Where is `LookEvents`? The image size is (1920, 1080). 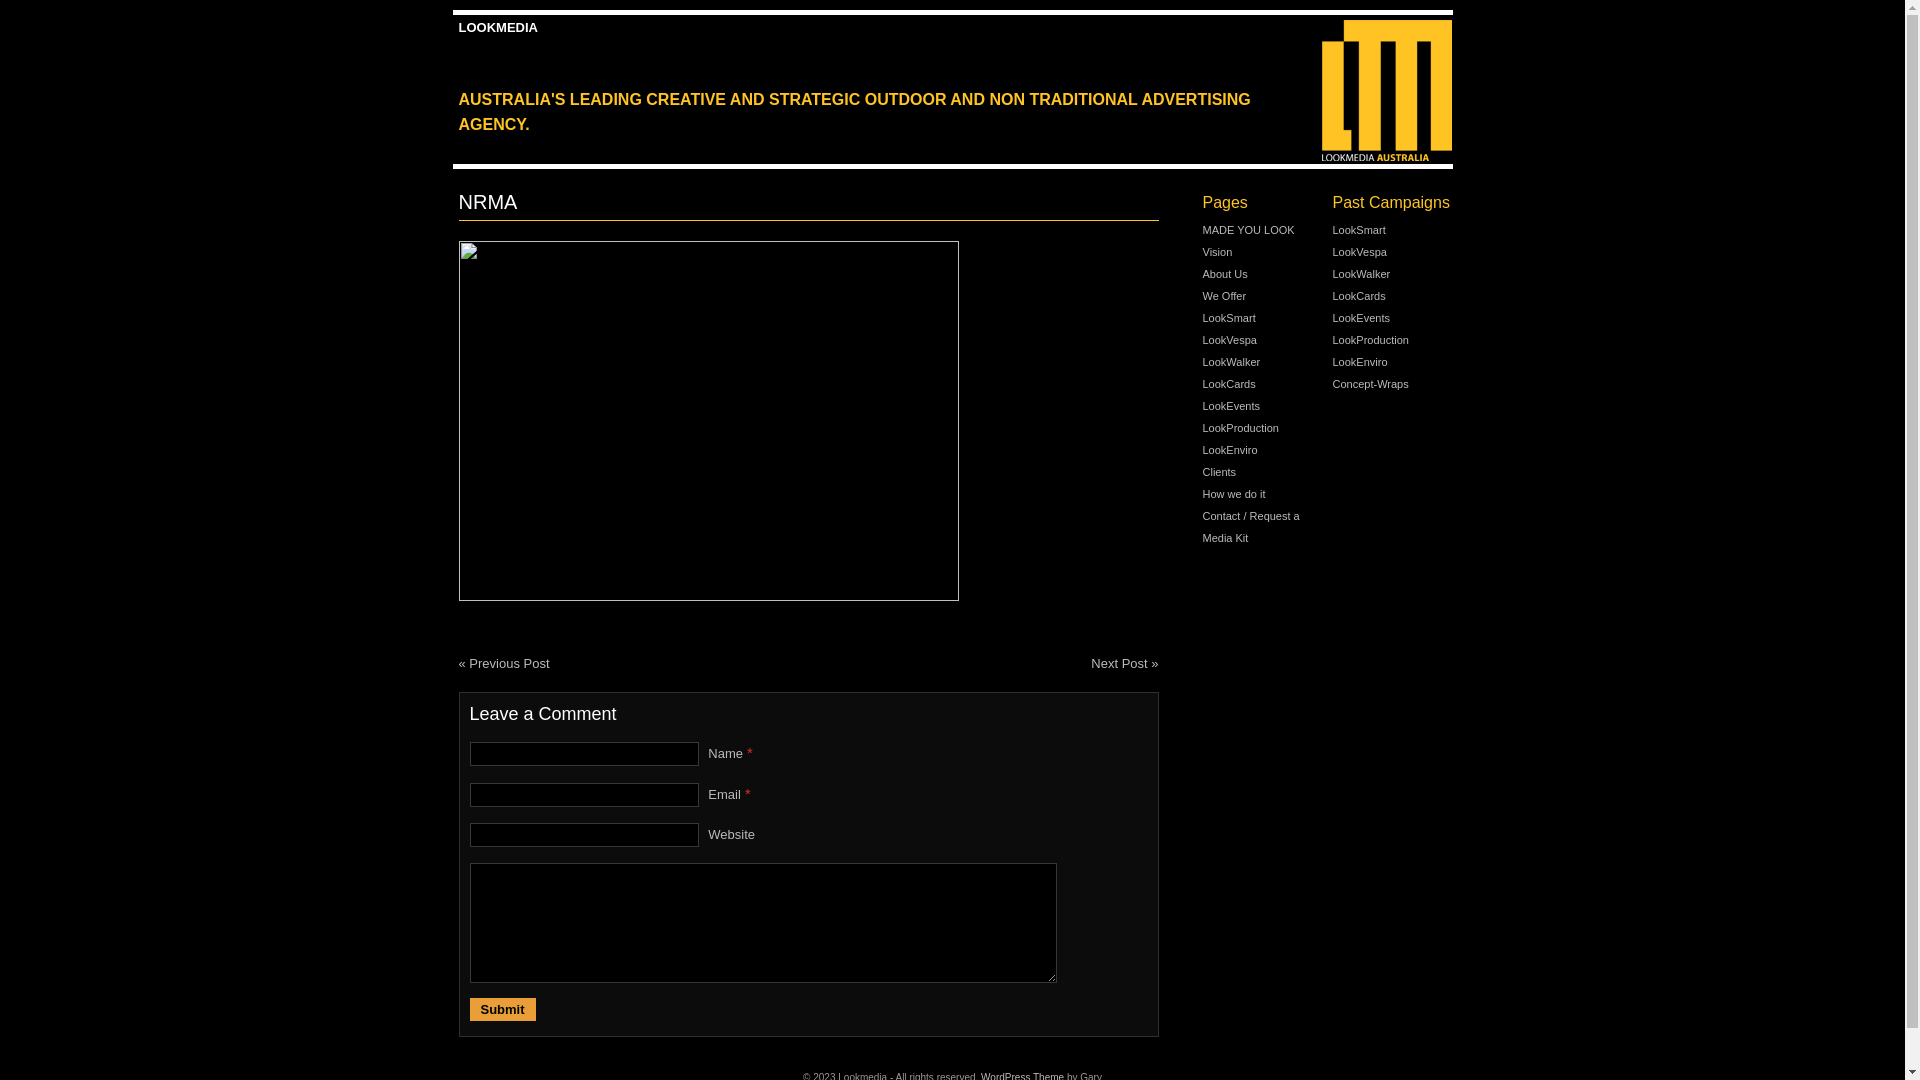
LookEvents is located at coordinates (1230, 406).